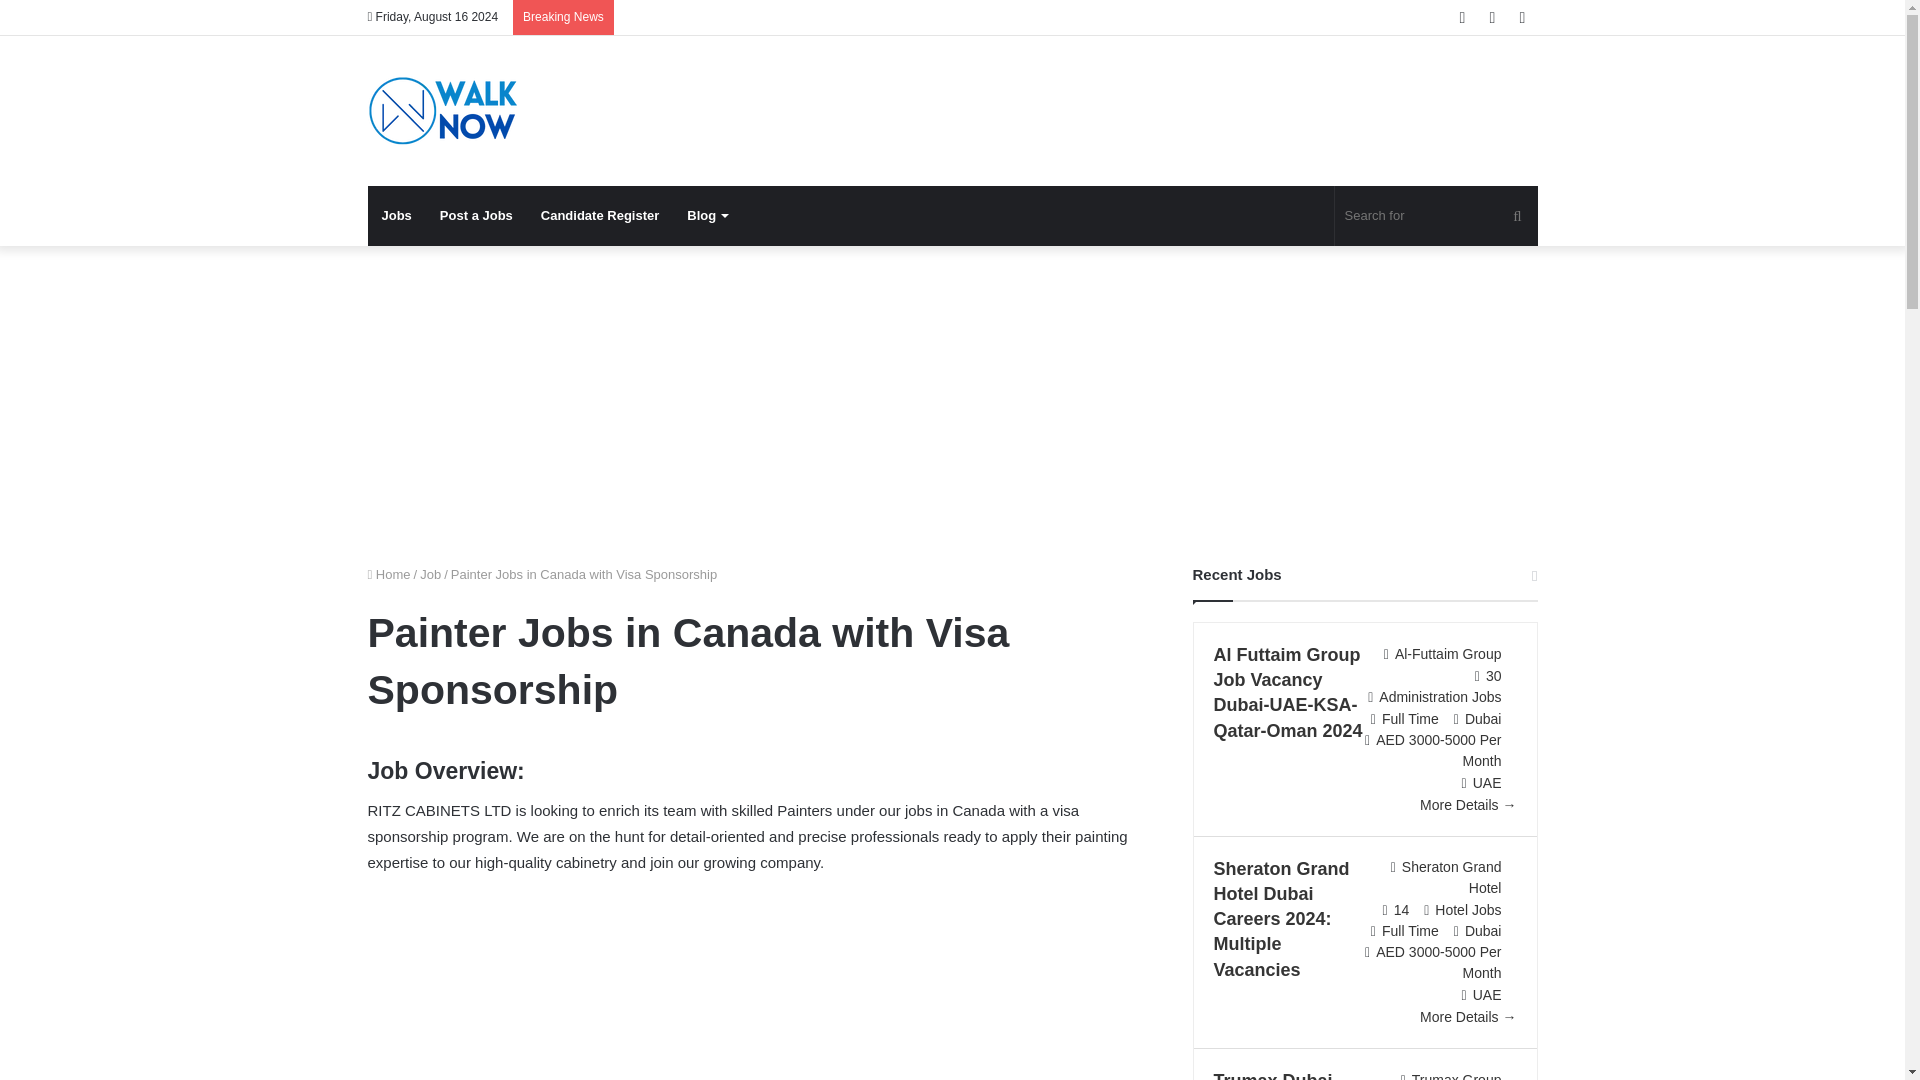  I want to click on Advertisement, so click(758, 990).